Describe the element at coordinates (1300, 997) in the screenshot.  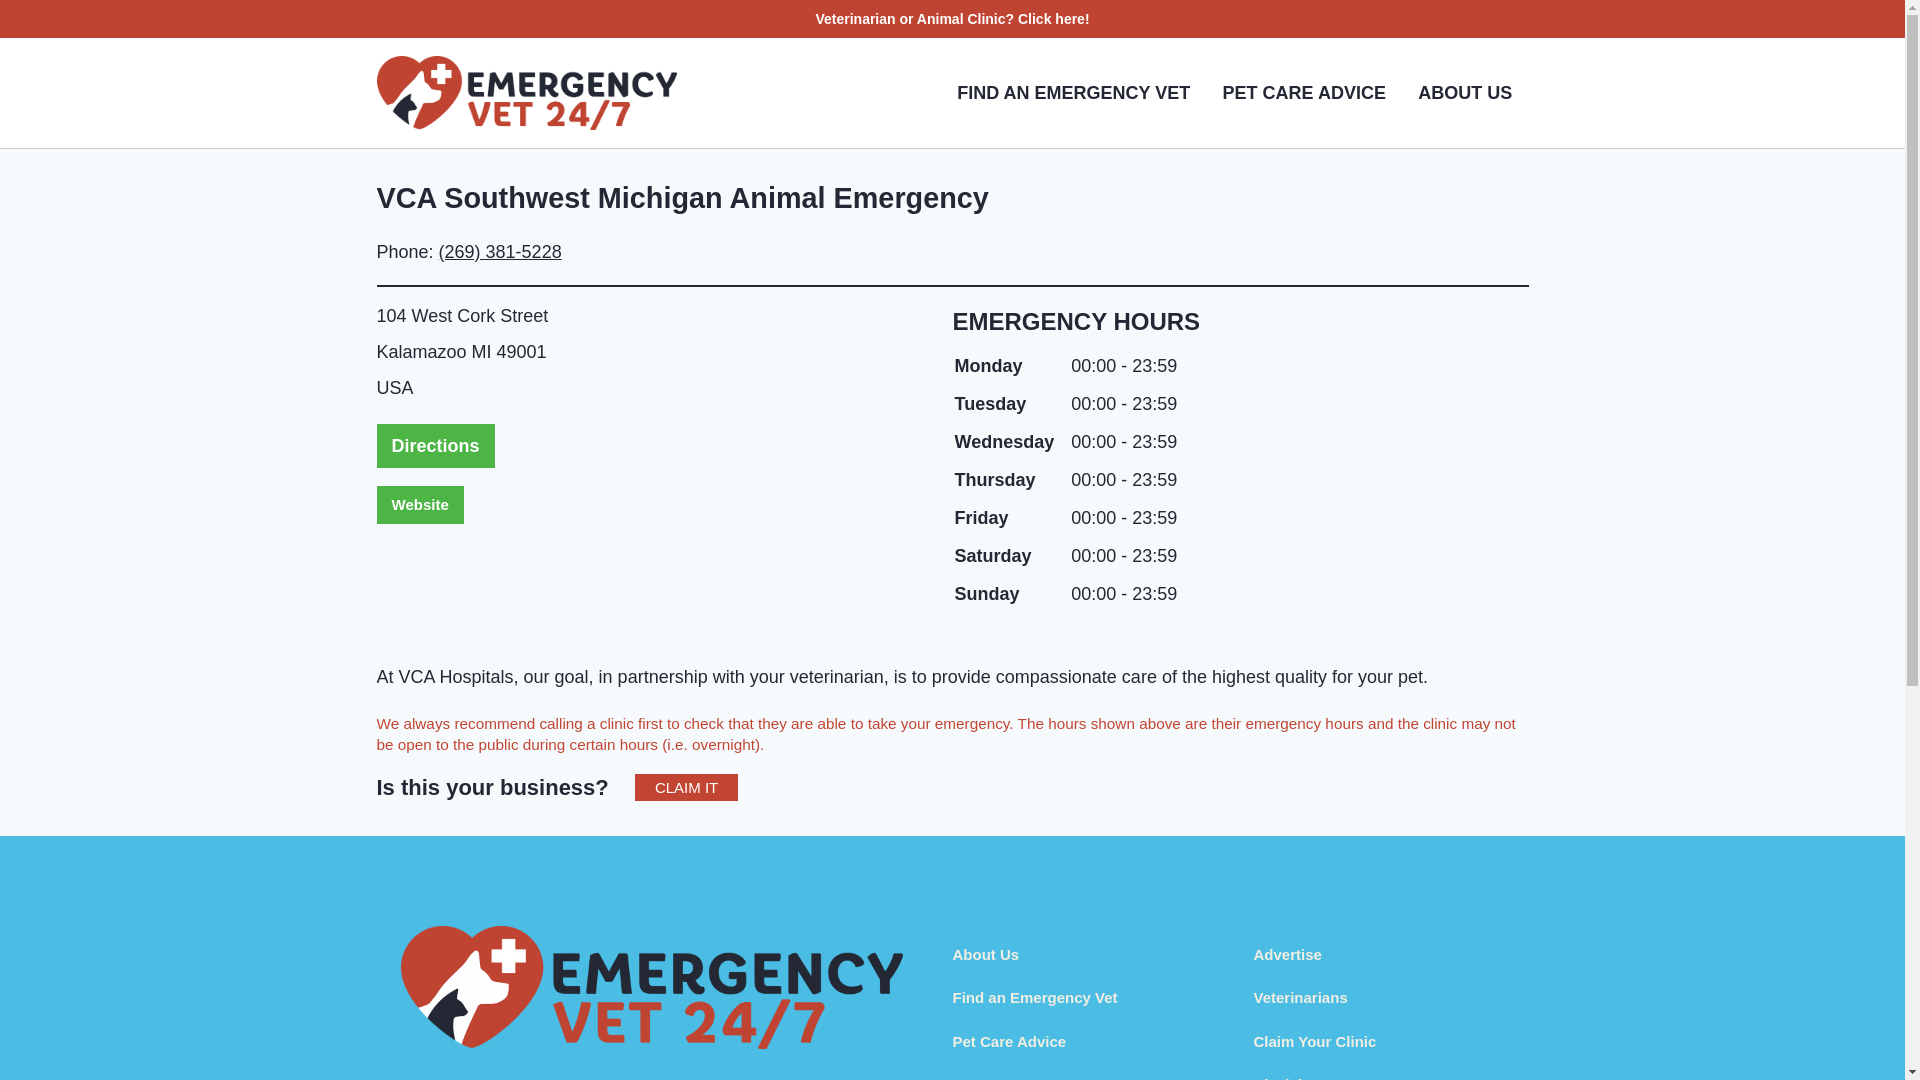
I see `Veterinarians` at that location.